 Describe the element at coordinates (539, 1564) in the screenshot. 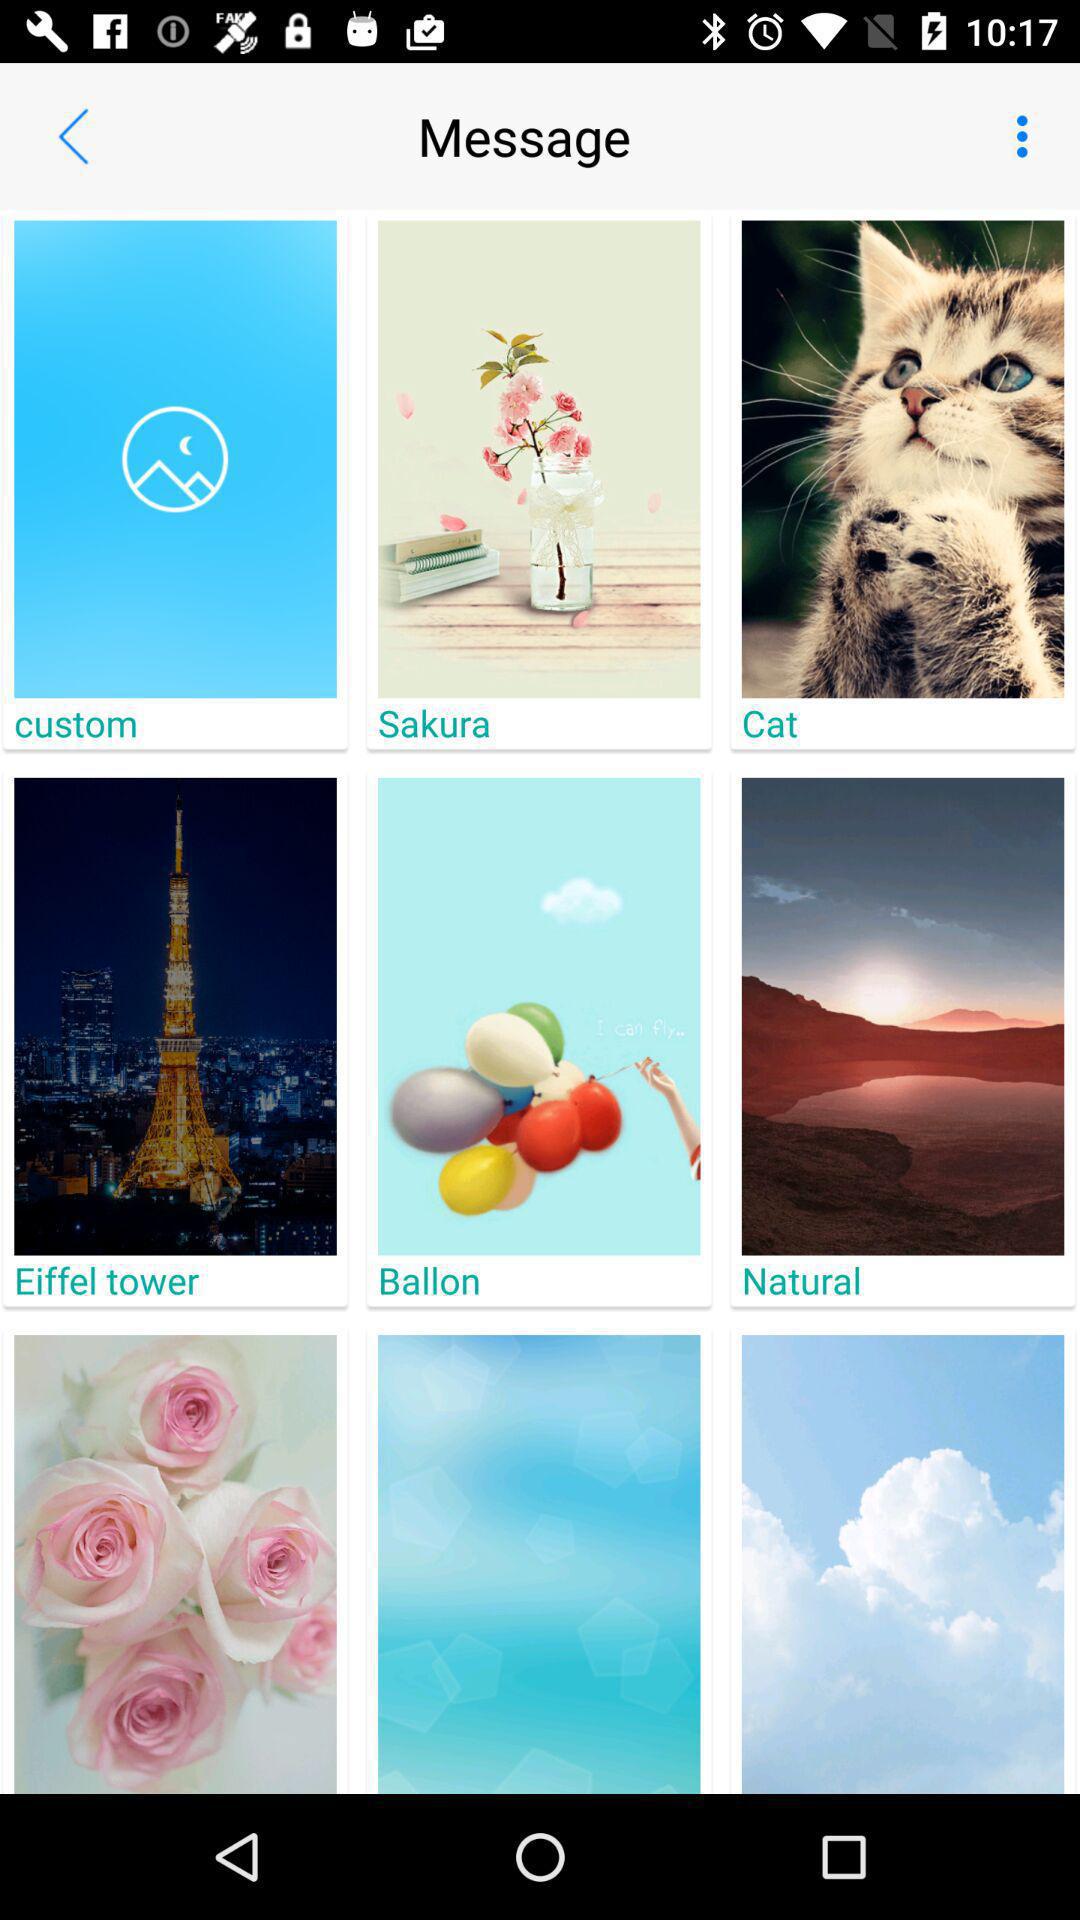

I see `the center image in the last row from the top of the page` at that location.